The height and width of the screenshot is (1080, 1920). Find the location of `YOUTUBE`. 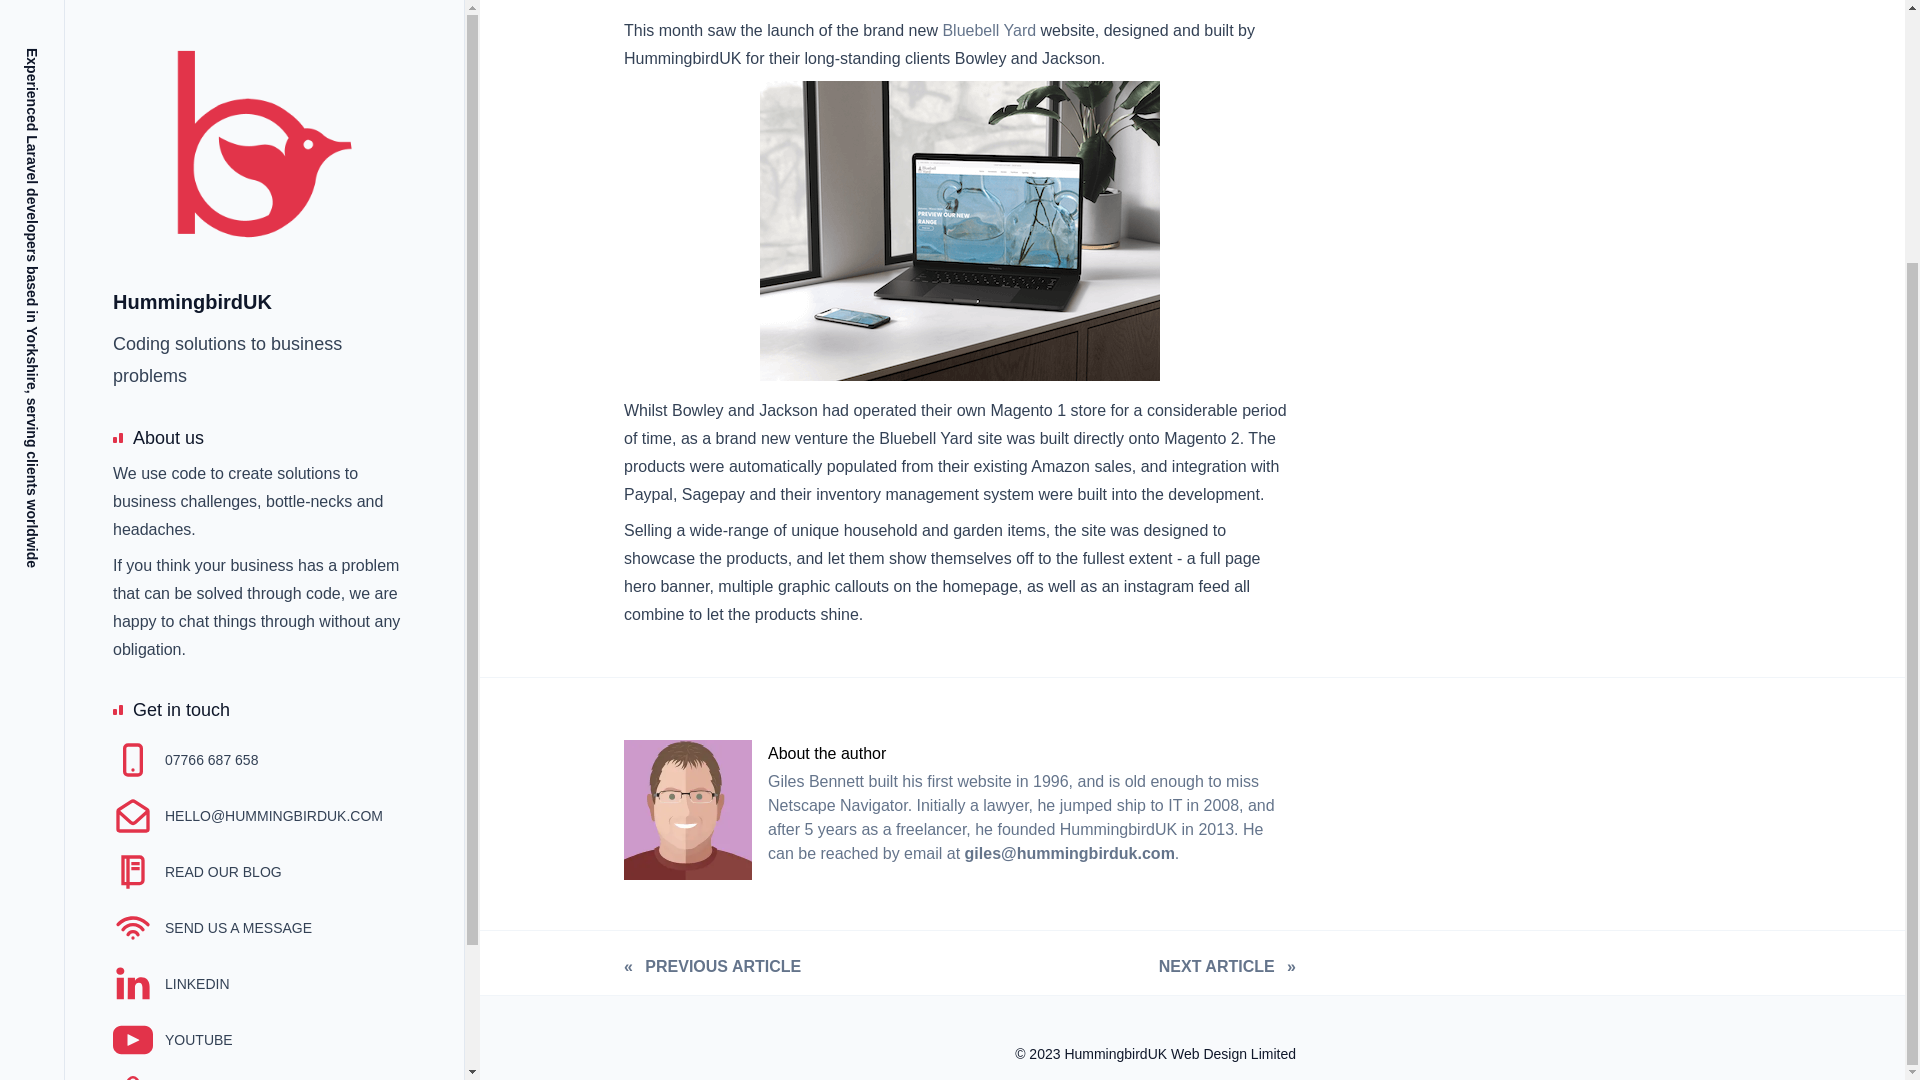

YOUTUBE is located at coordinates (172, 705).